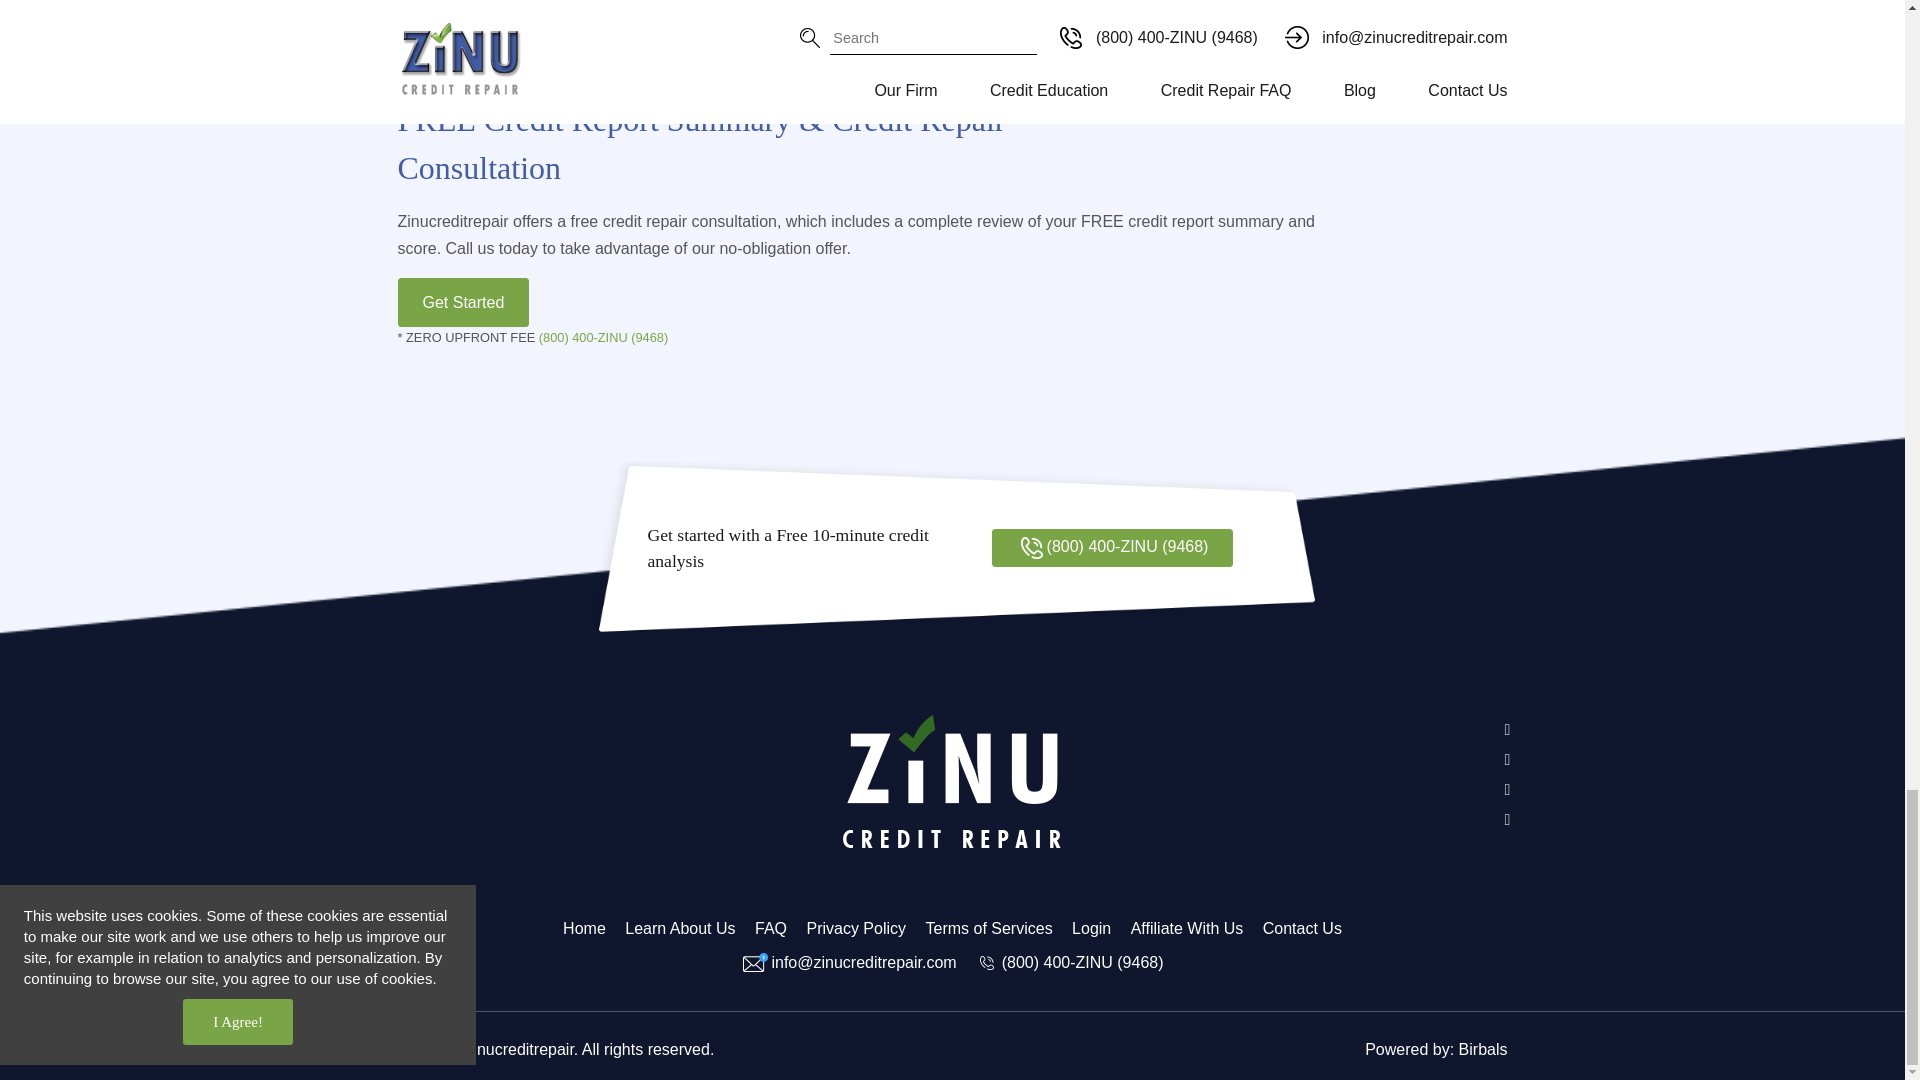 This screenshot has width=1920, height=1080. What do you see at coordinates (463, 302) in the screenshot?
I see `Get Started` at bounding box center [463, 302].